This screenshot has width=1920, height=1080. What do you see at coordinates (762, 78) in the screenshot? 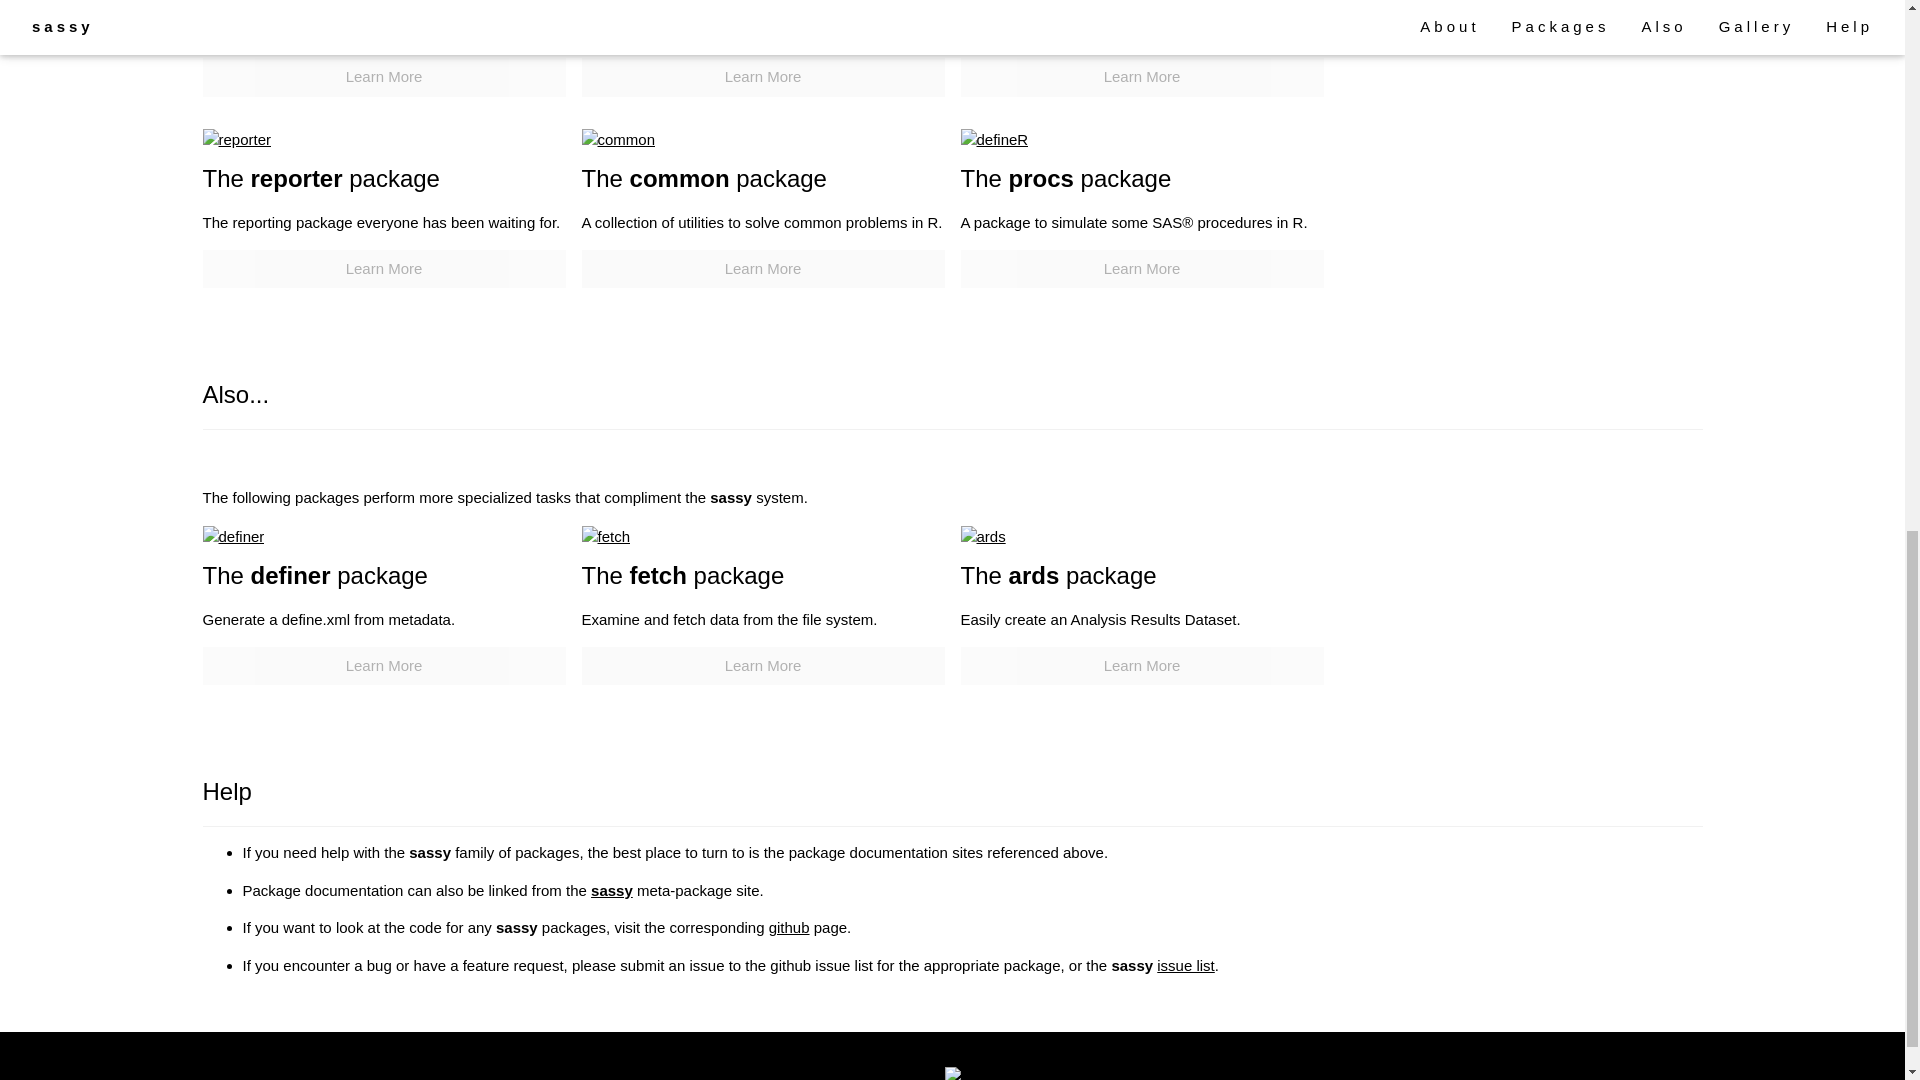
I see `Learn More` at bounding box center [762, 78].